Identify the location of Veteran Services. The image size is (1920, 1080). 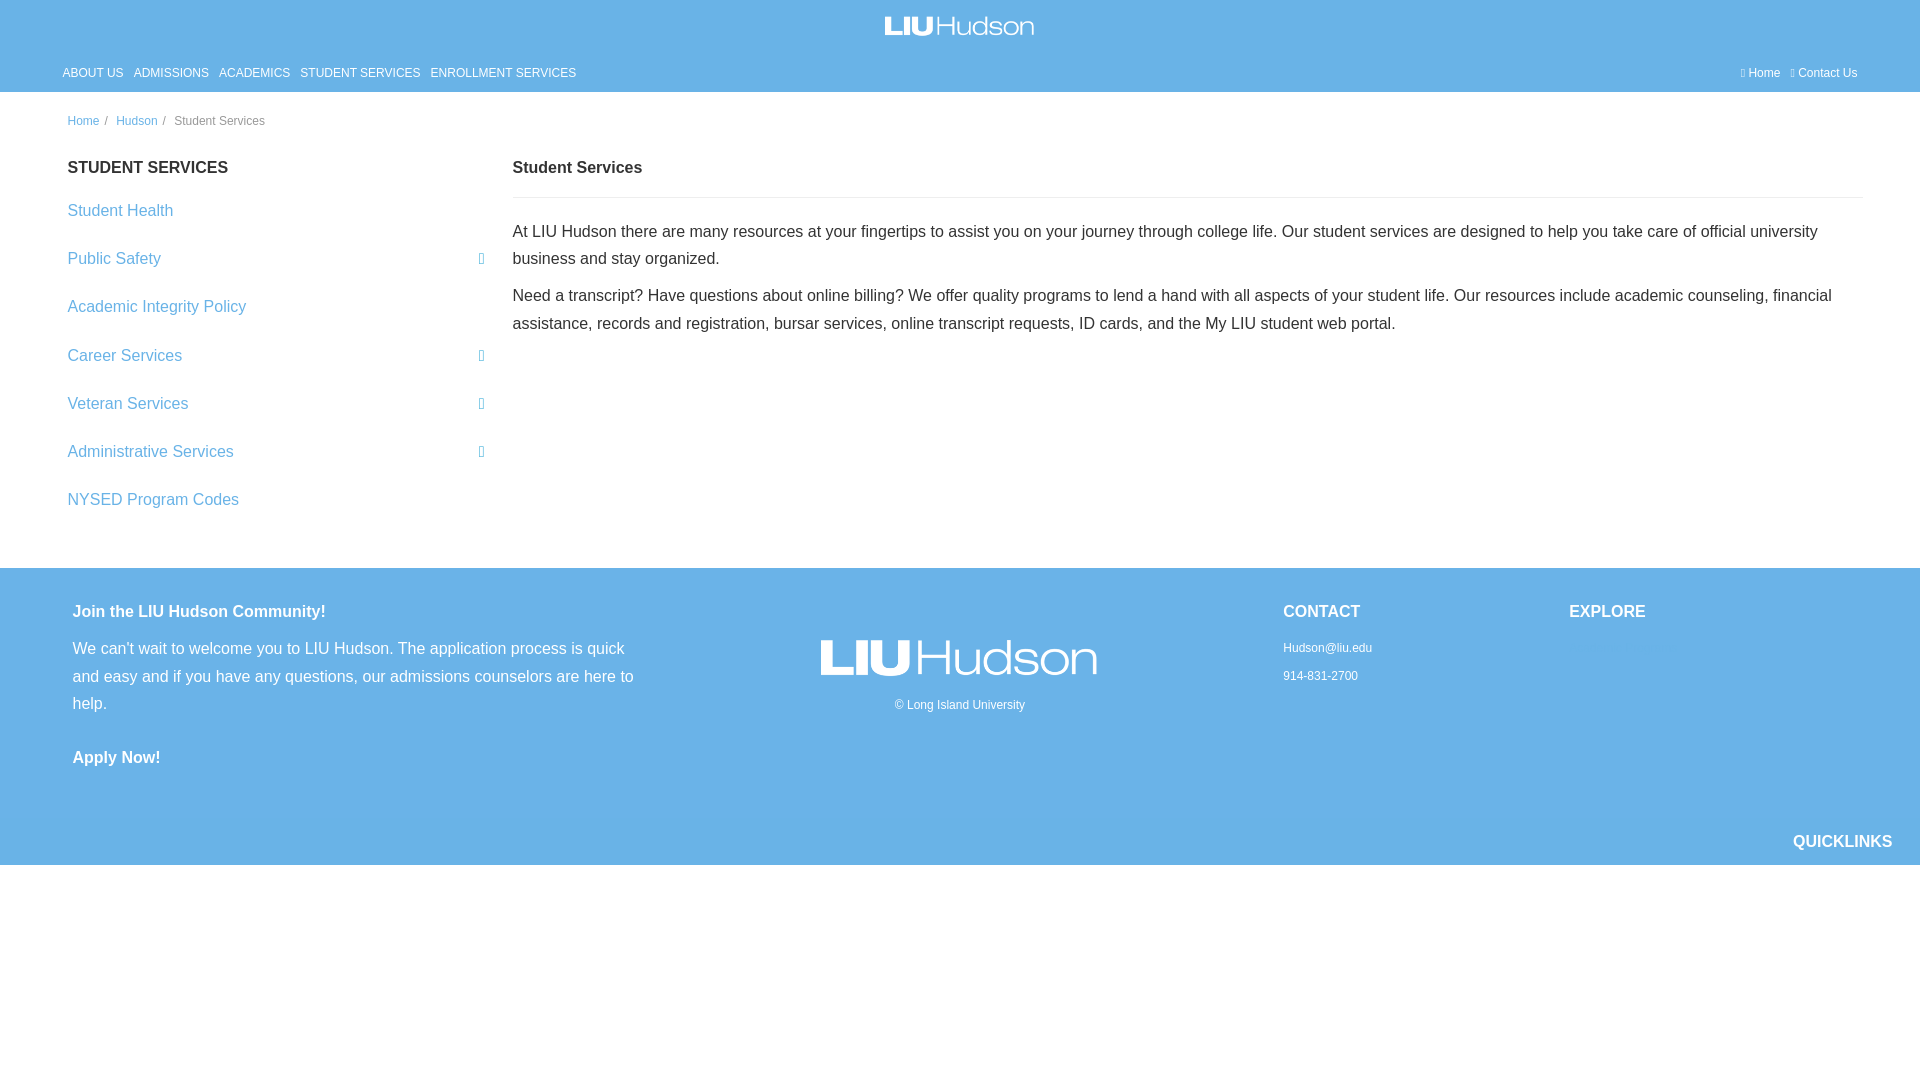
(277, 403).